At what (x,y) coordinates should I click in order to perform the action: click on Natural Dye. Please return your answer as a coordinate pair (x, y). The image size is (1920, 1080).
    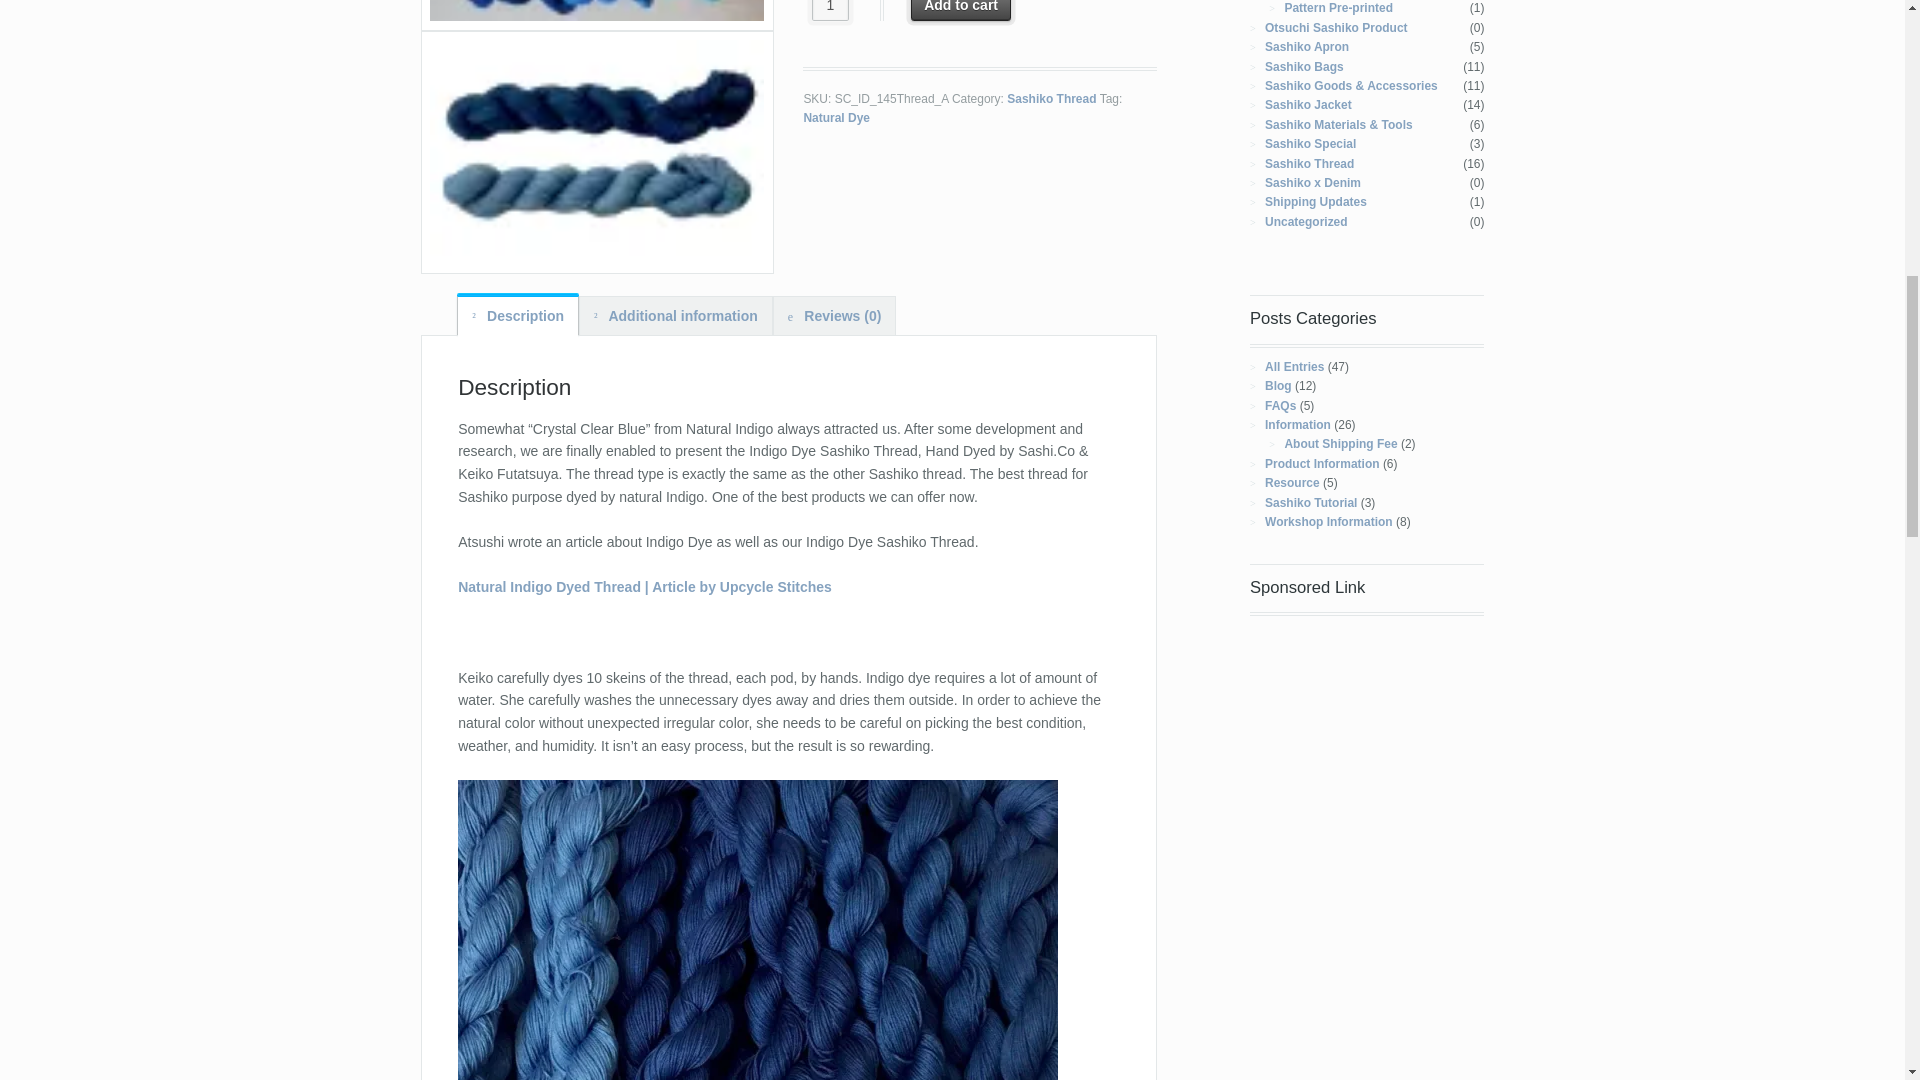
    Looking at the image, I should click on (836, 118).